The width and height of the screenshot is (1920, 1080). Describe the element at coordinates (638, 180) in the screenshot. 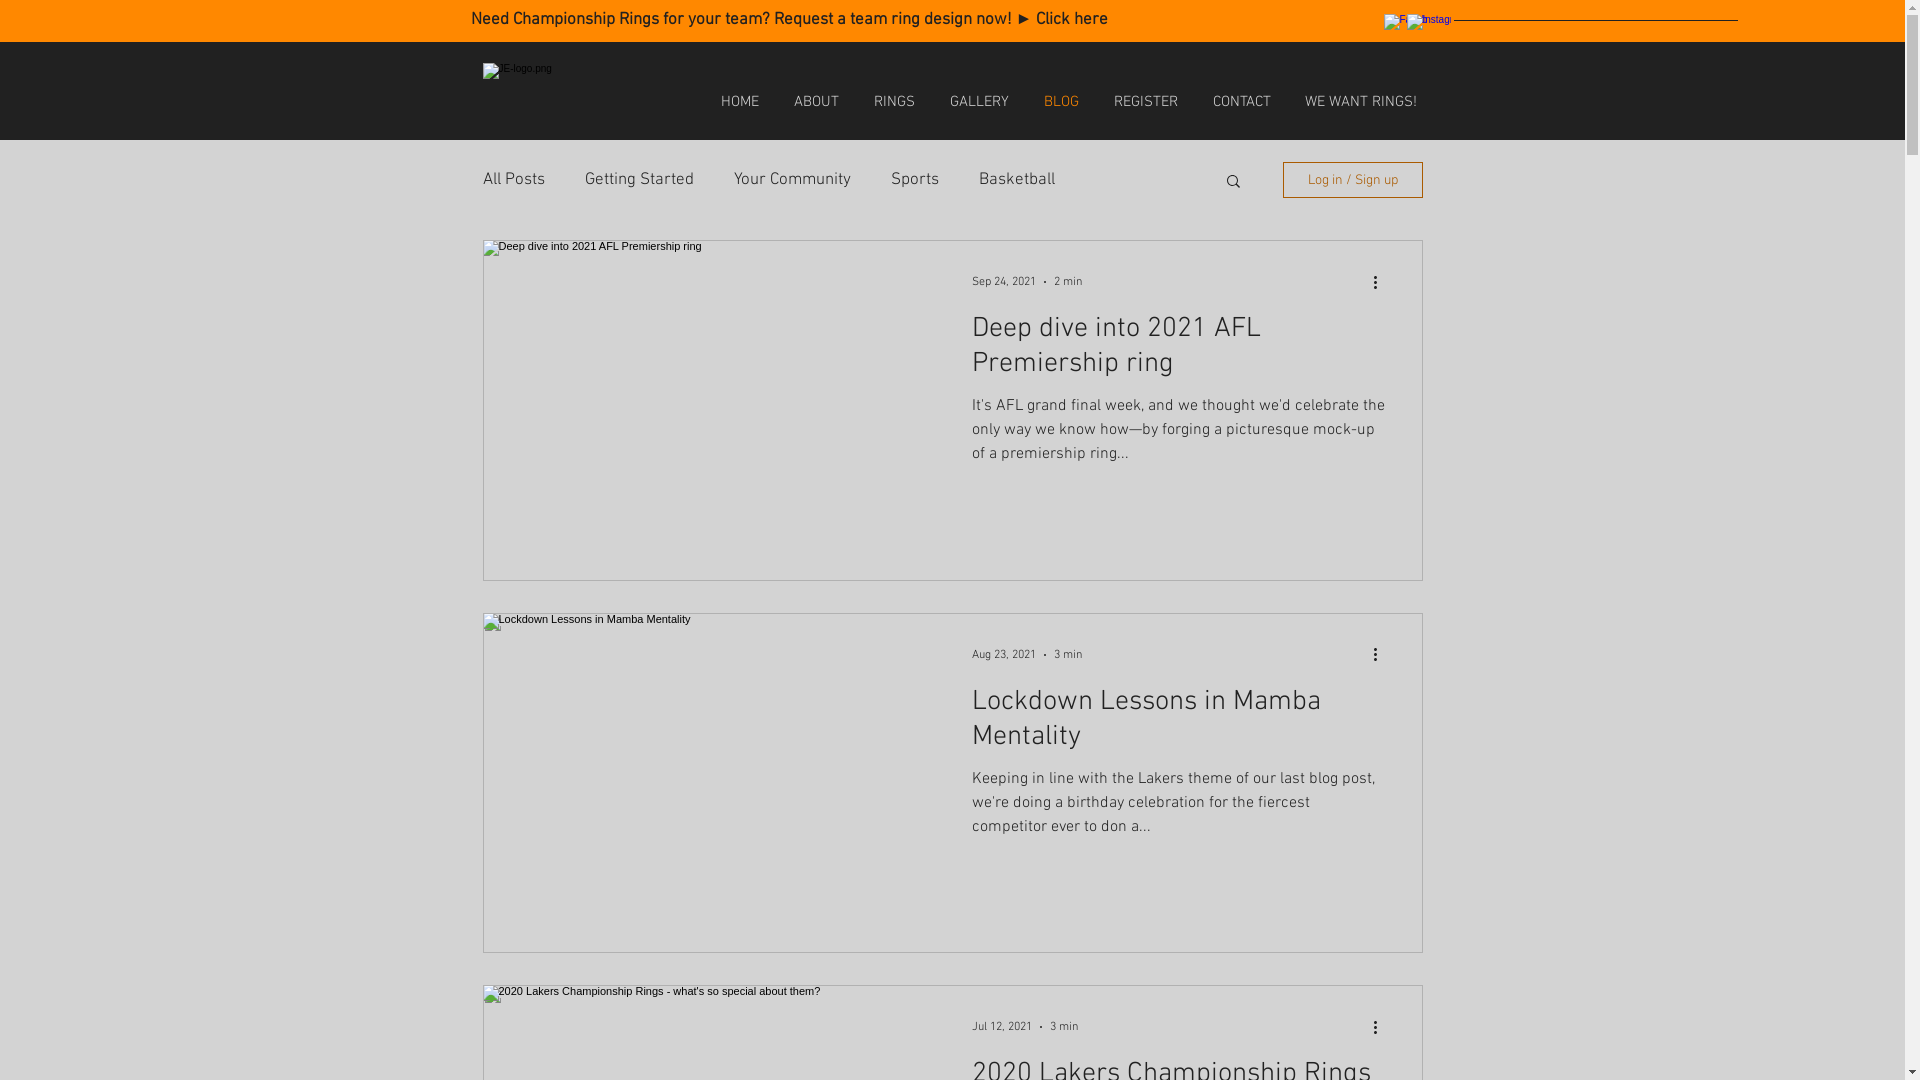

I see `Getting Started` at that location.